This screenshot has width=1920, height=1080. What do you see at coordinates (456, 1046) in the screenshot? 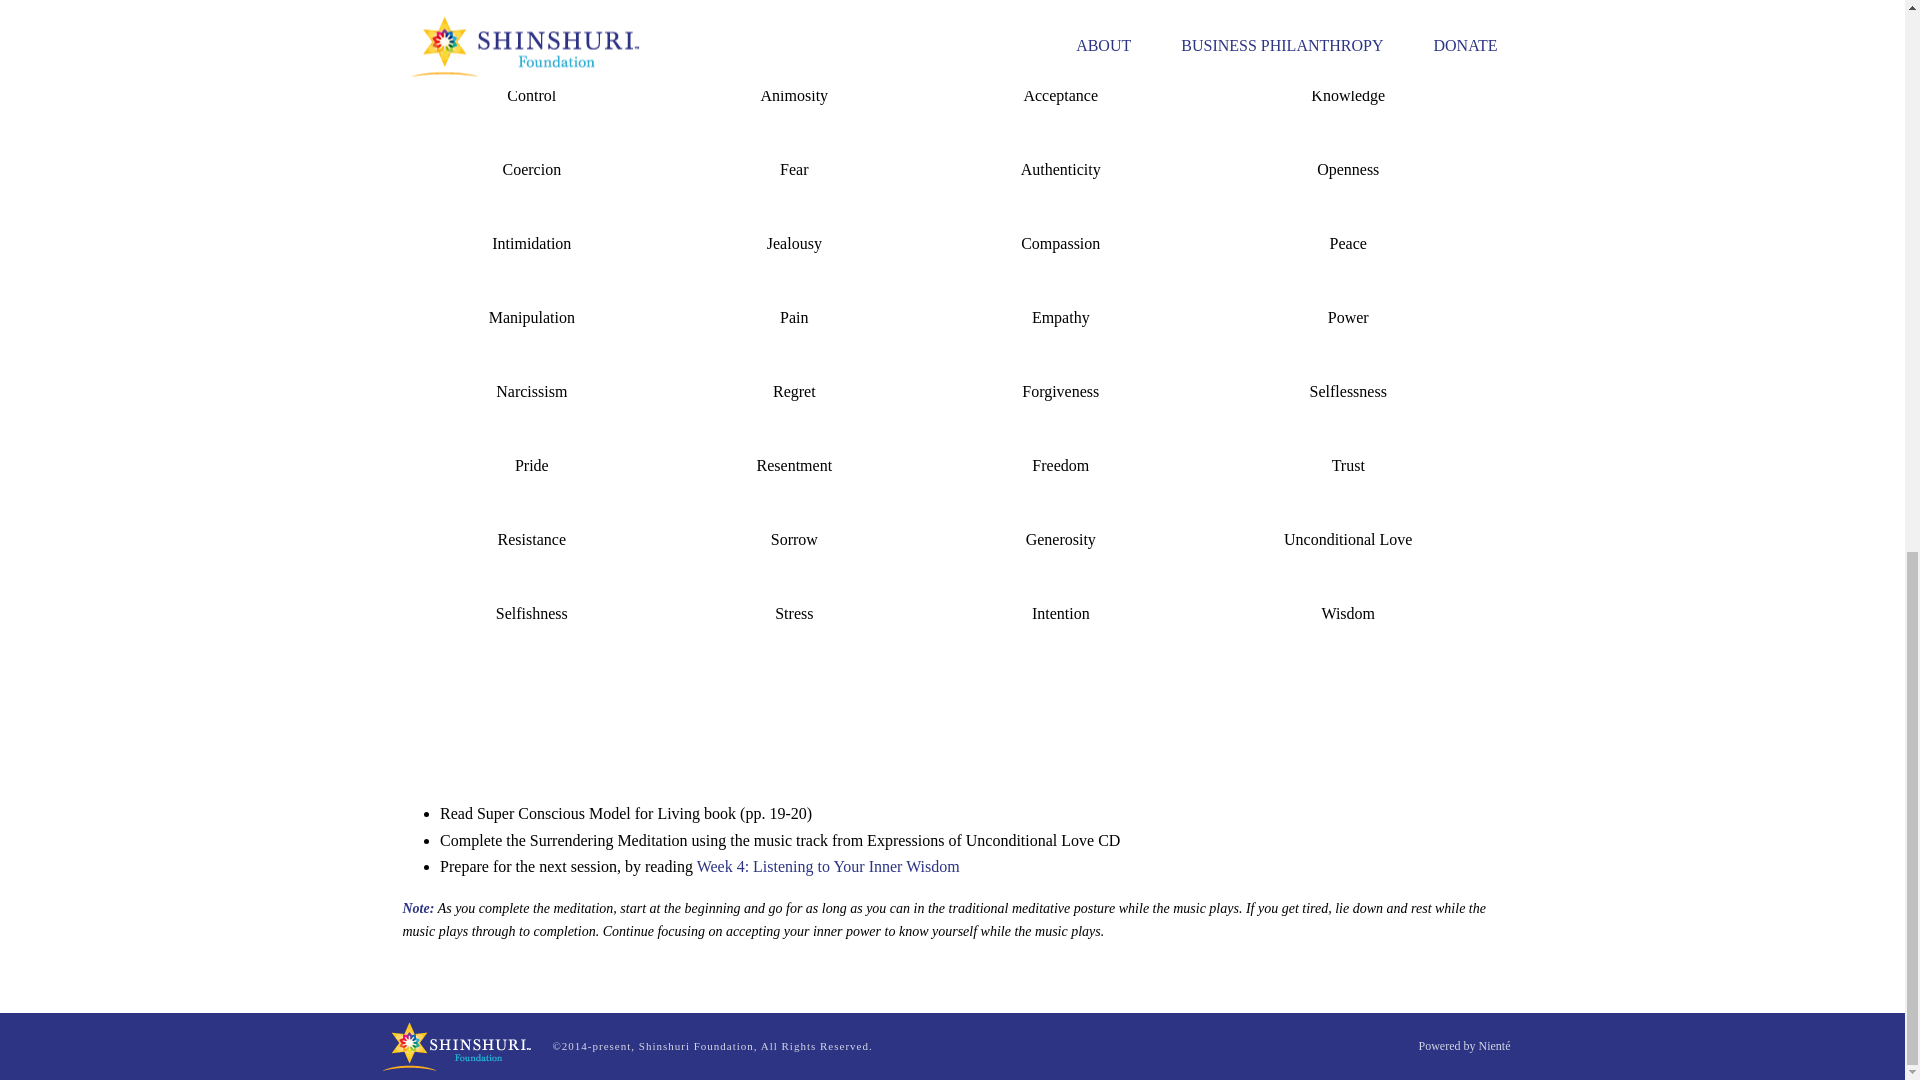
I see `Shinshuri Foundation` at bounding box center [456, 1046].